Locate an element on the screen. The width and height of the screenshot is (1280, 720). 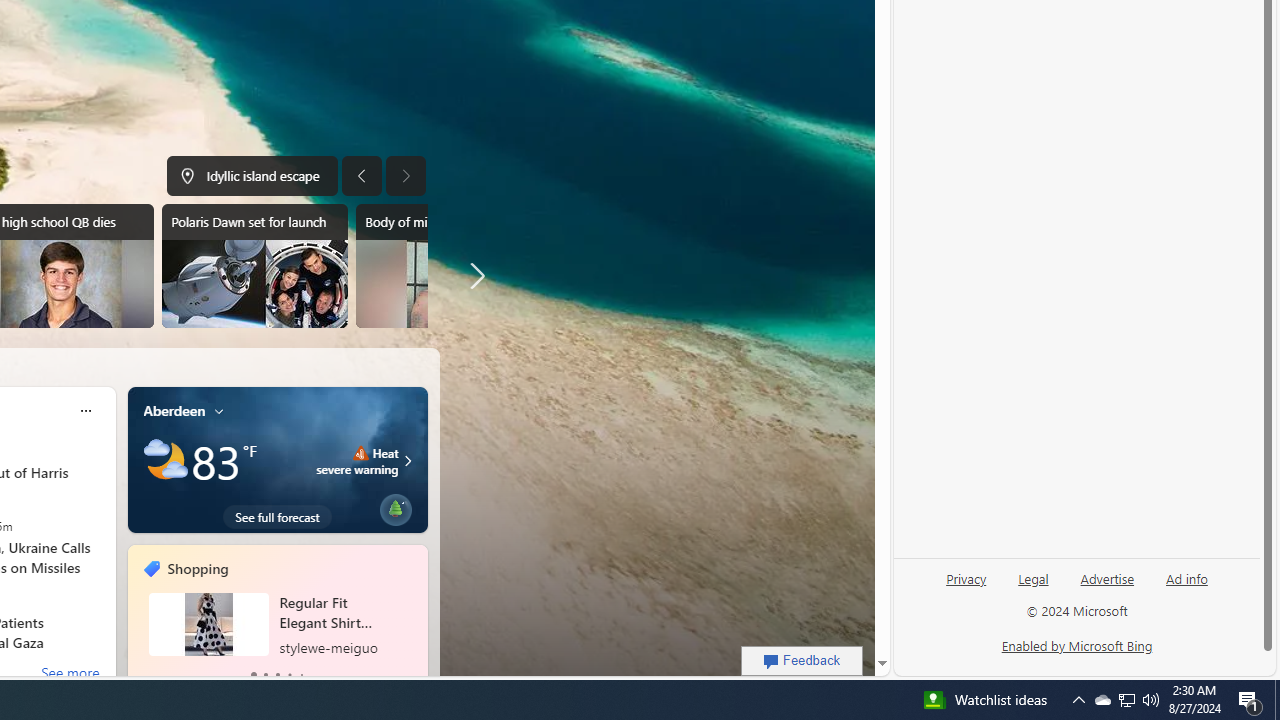
Next image is located at coordinates (406, 176).